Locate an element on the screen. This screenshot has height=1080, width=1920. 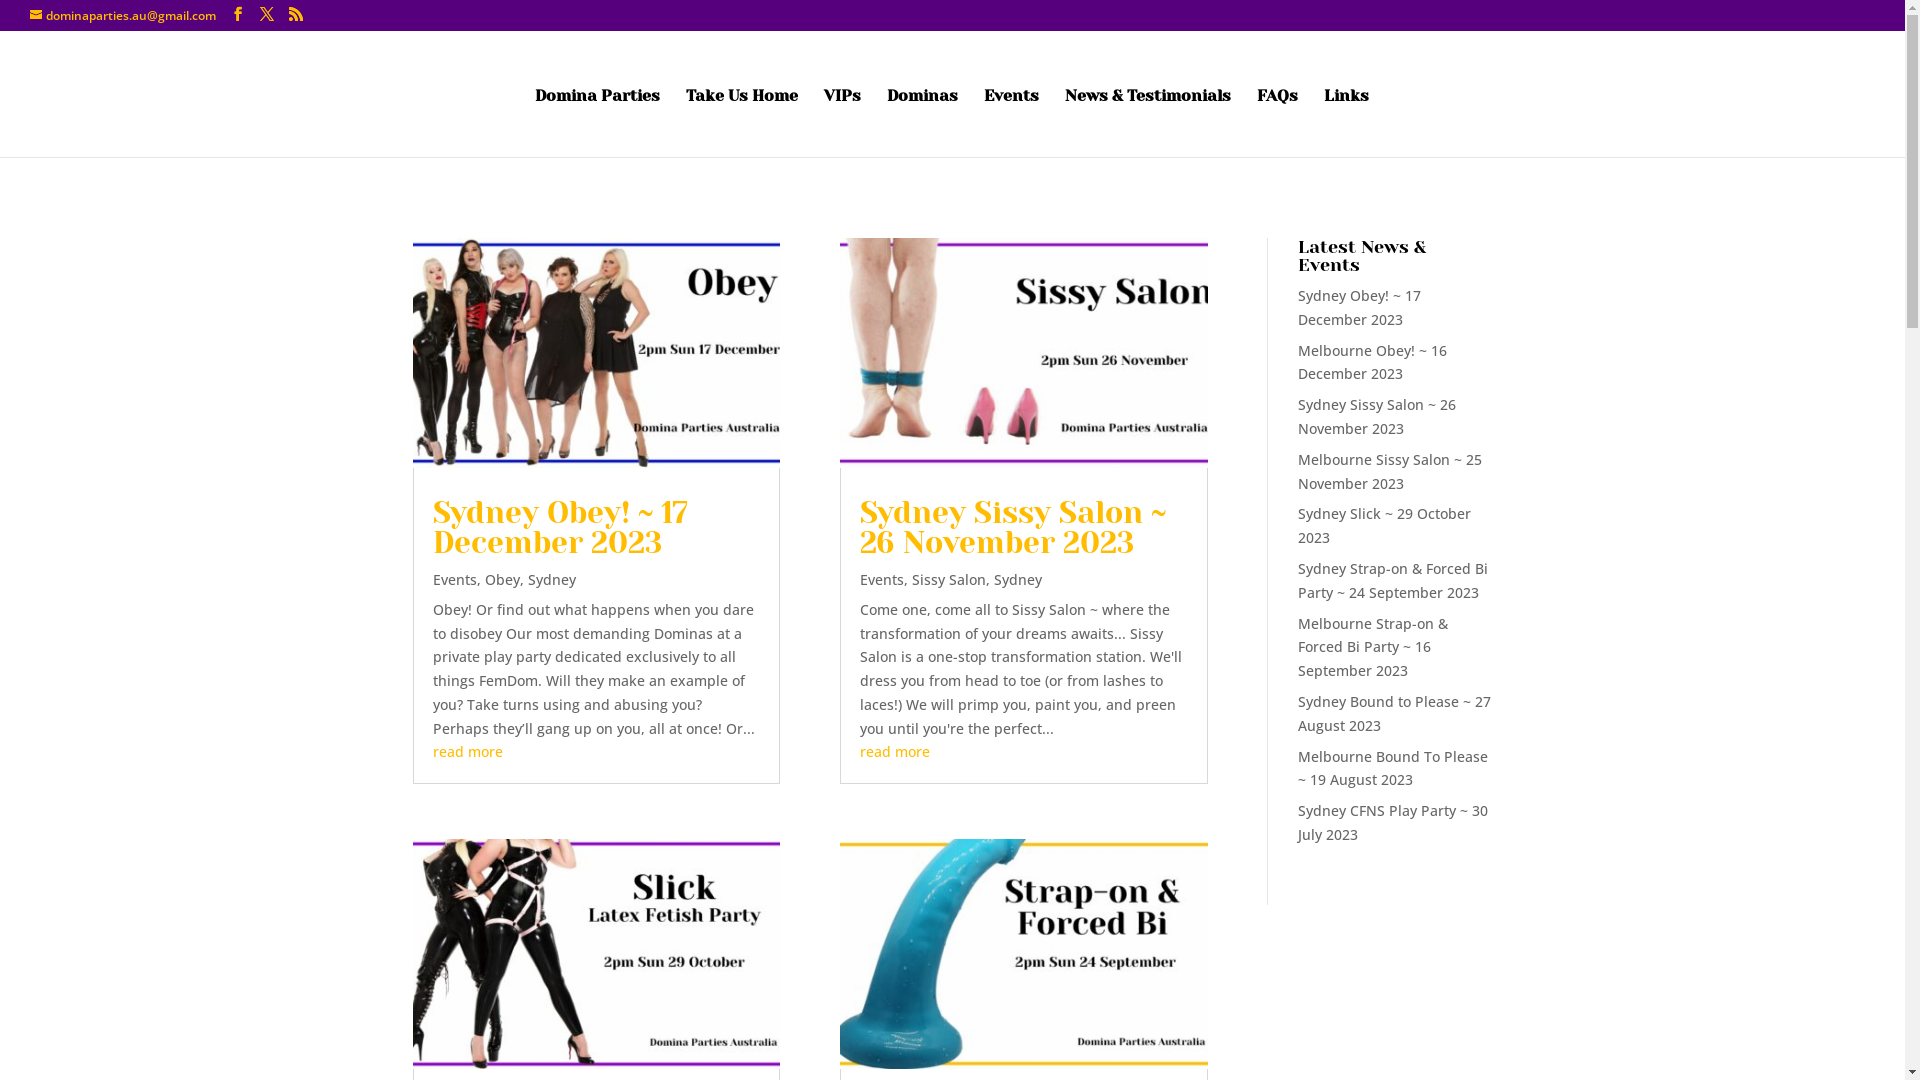
Sissy Salon is located at coordinates (949, 580).